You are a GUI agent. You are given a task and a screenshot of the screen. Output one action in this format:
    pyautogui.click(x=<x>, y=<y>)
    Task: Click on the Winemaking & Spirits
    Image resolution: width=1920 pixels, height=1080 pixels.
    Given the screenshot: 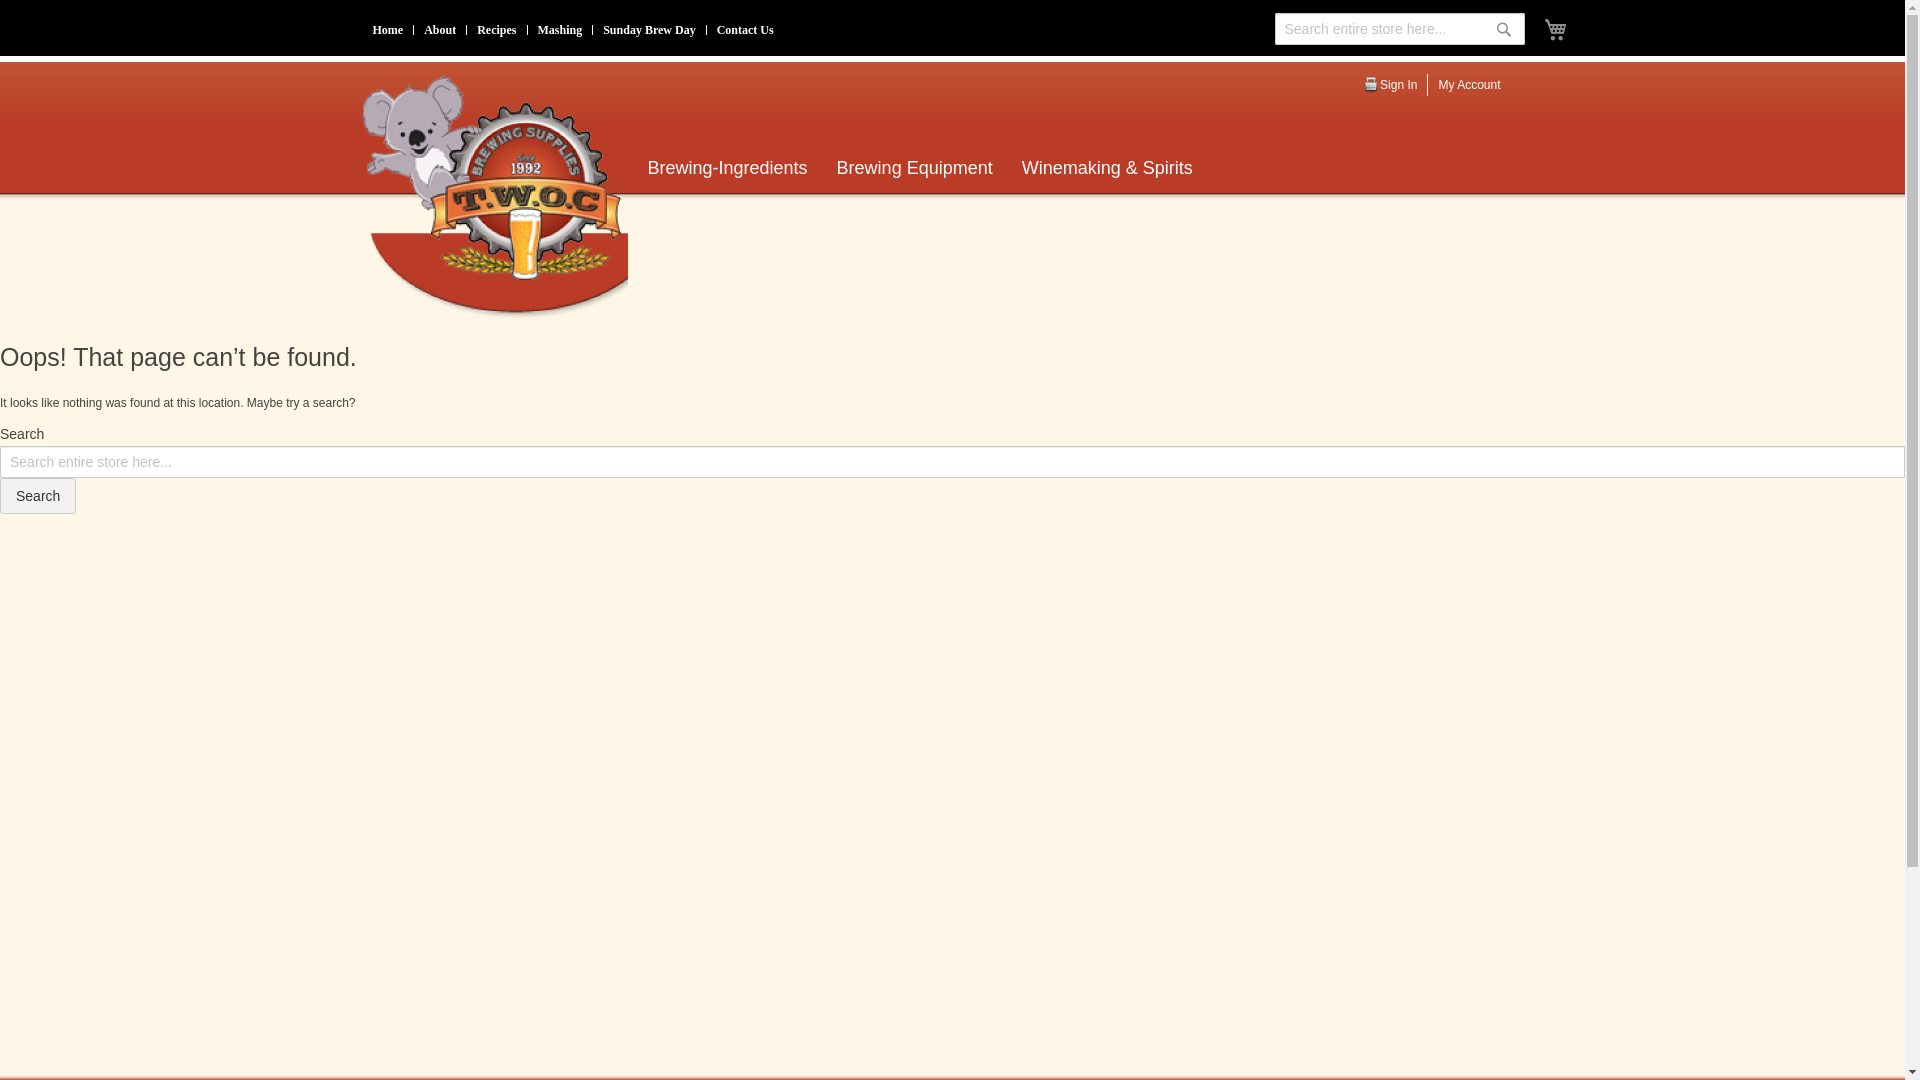 What is the action you would take?
    pyautogui.click(x=1107, y=168)
    